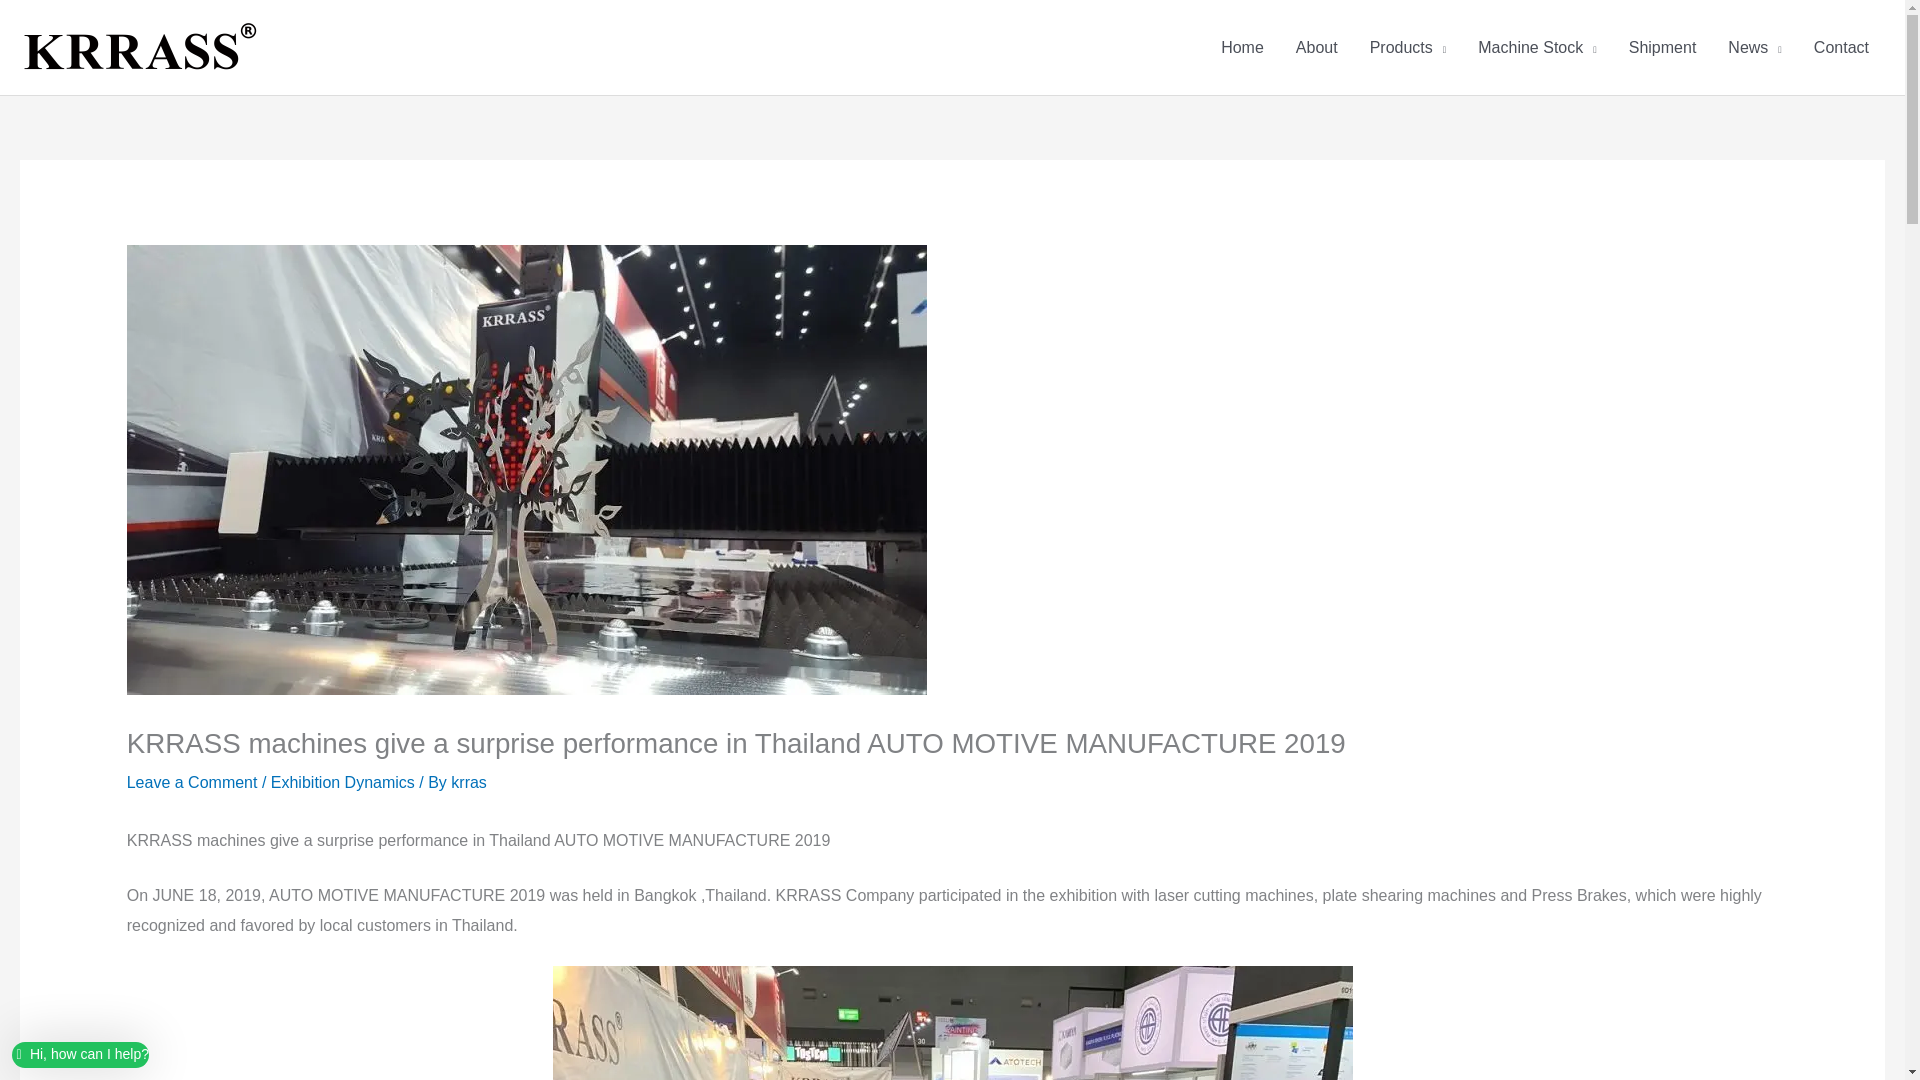 This screenshot has width=1920, height=1080. Describe the element at coordinates (1536, 48) in the screenshot. I see `Machine Stock` at that location.